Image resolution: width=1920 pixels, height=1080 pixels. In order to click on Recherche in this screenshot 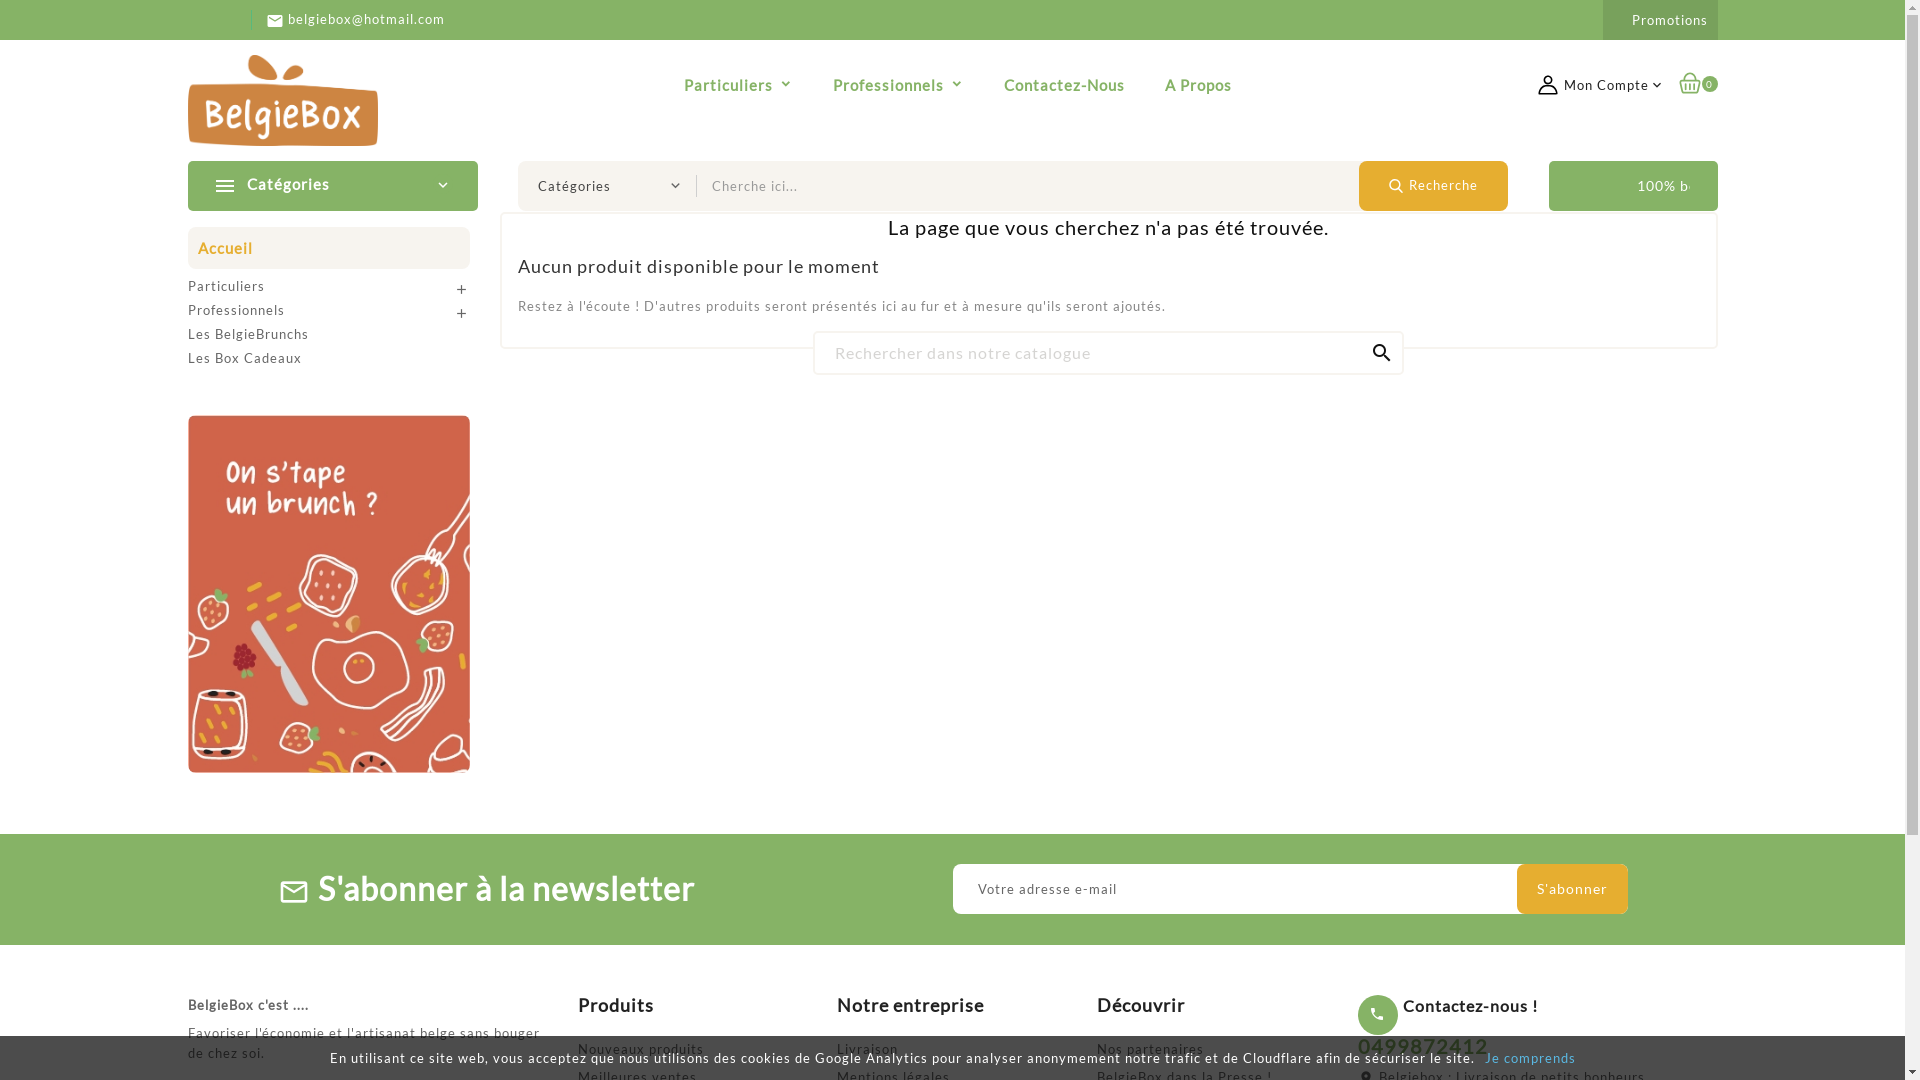, I will do `click(1434, 186)`.